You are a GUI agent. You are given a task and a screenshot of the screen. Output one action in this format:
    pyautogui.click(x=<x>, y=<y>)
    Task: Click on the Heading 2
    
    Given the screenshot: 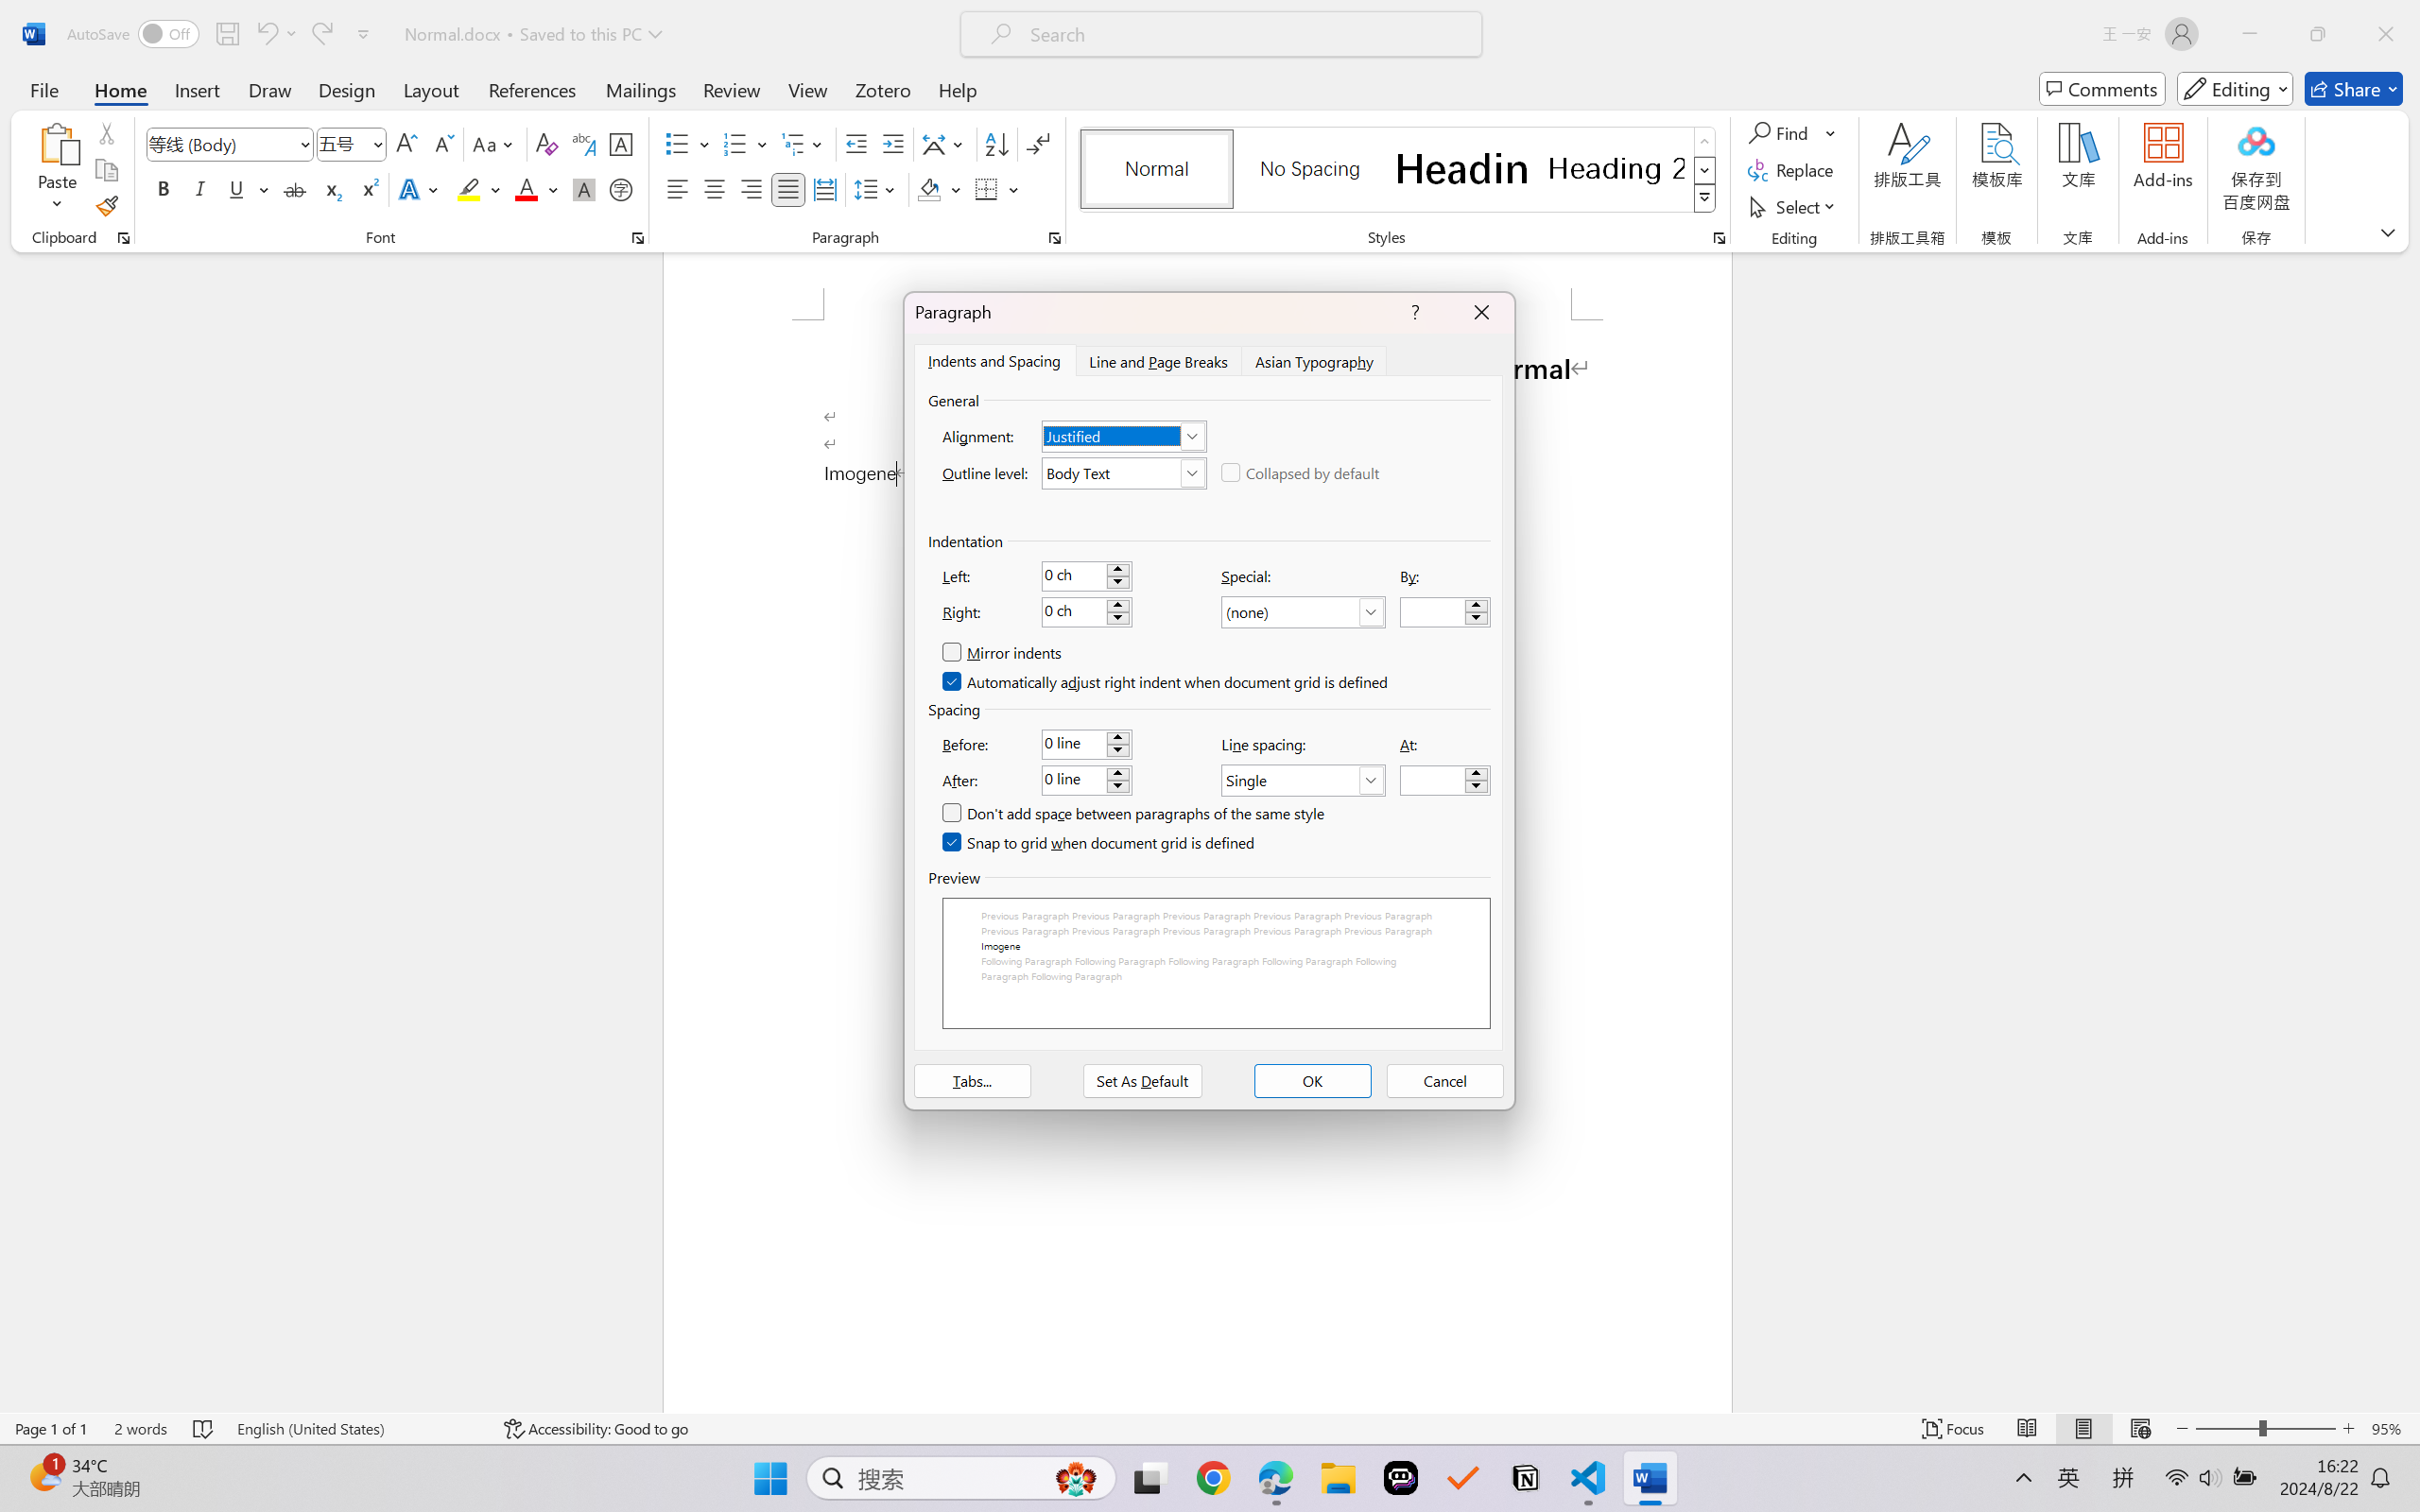 What is the action you would take?
    pyautogui.click(x=1616, y=168)
    